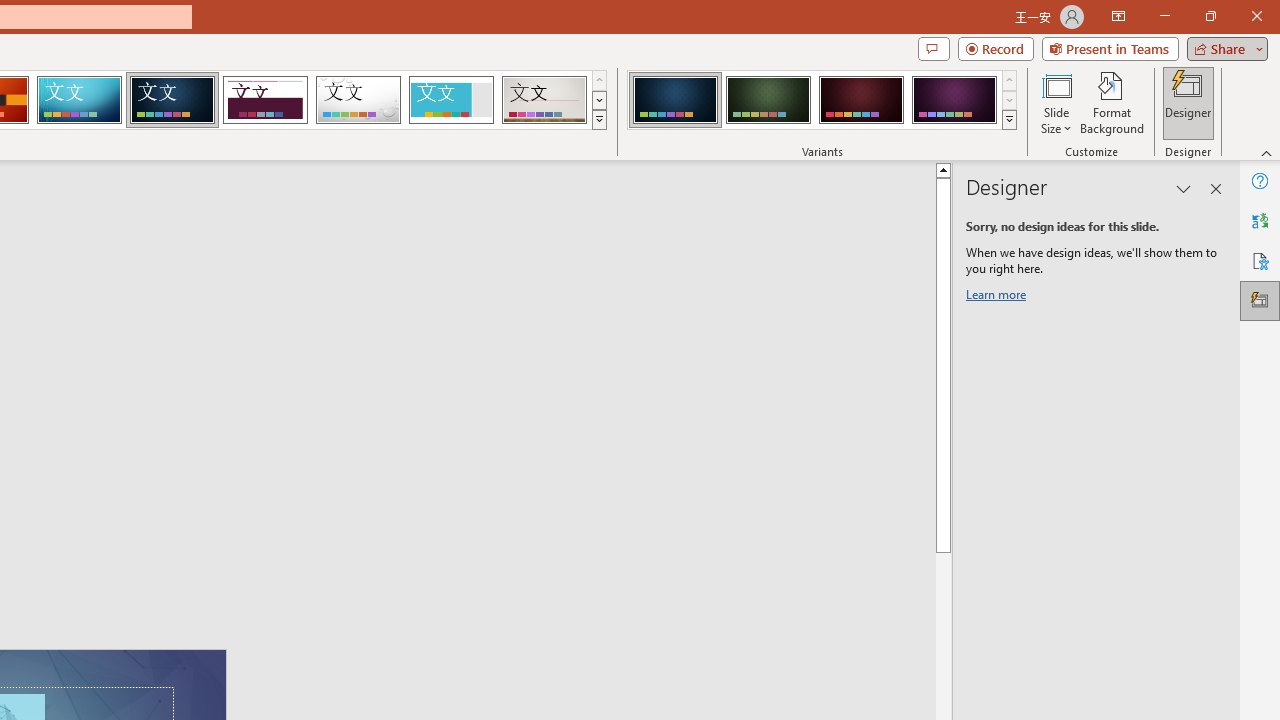 The width and height of the screenshot is (1280, 720). What do you see at coordinates (861, 100) in the screenshot?
I see `Damask Variant 3` at bounding box center [861, 100].